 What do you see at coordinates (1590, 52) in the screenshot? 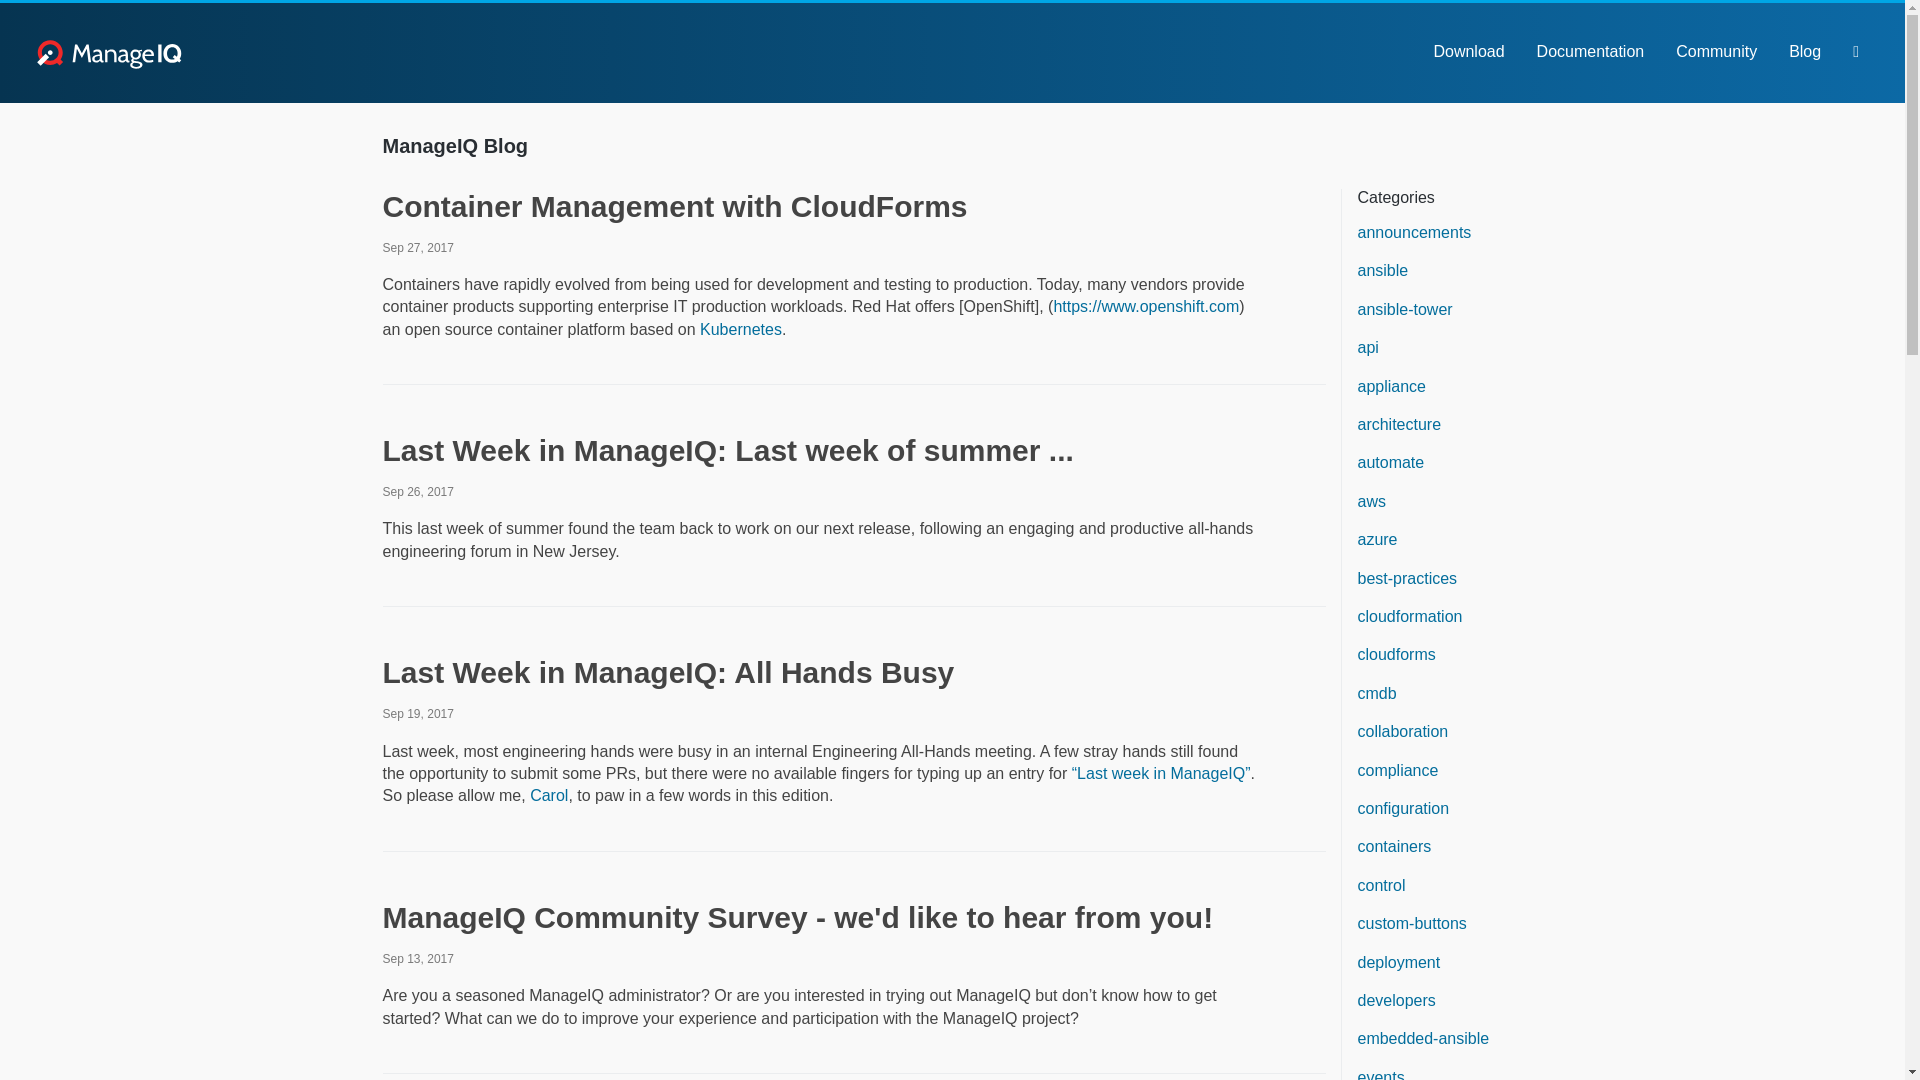
I see `Documentation` at bounding box center [1590, 52].